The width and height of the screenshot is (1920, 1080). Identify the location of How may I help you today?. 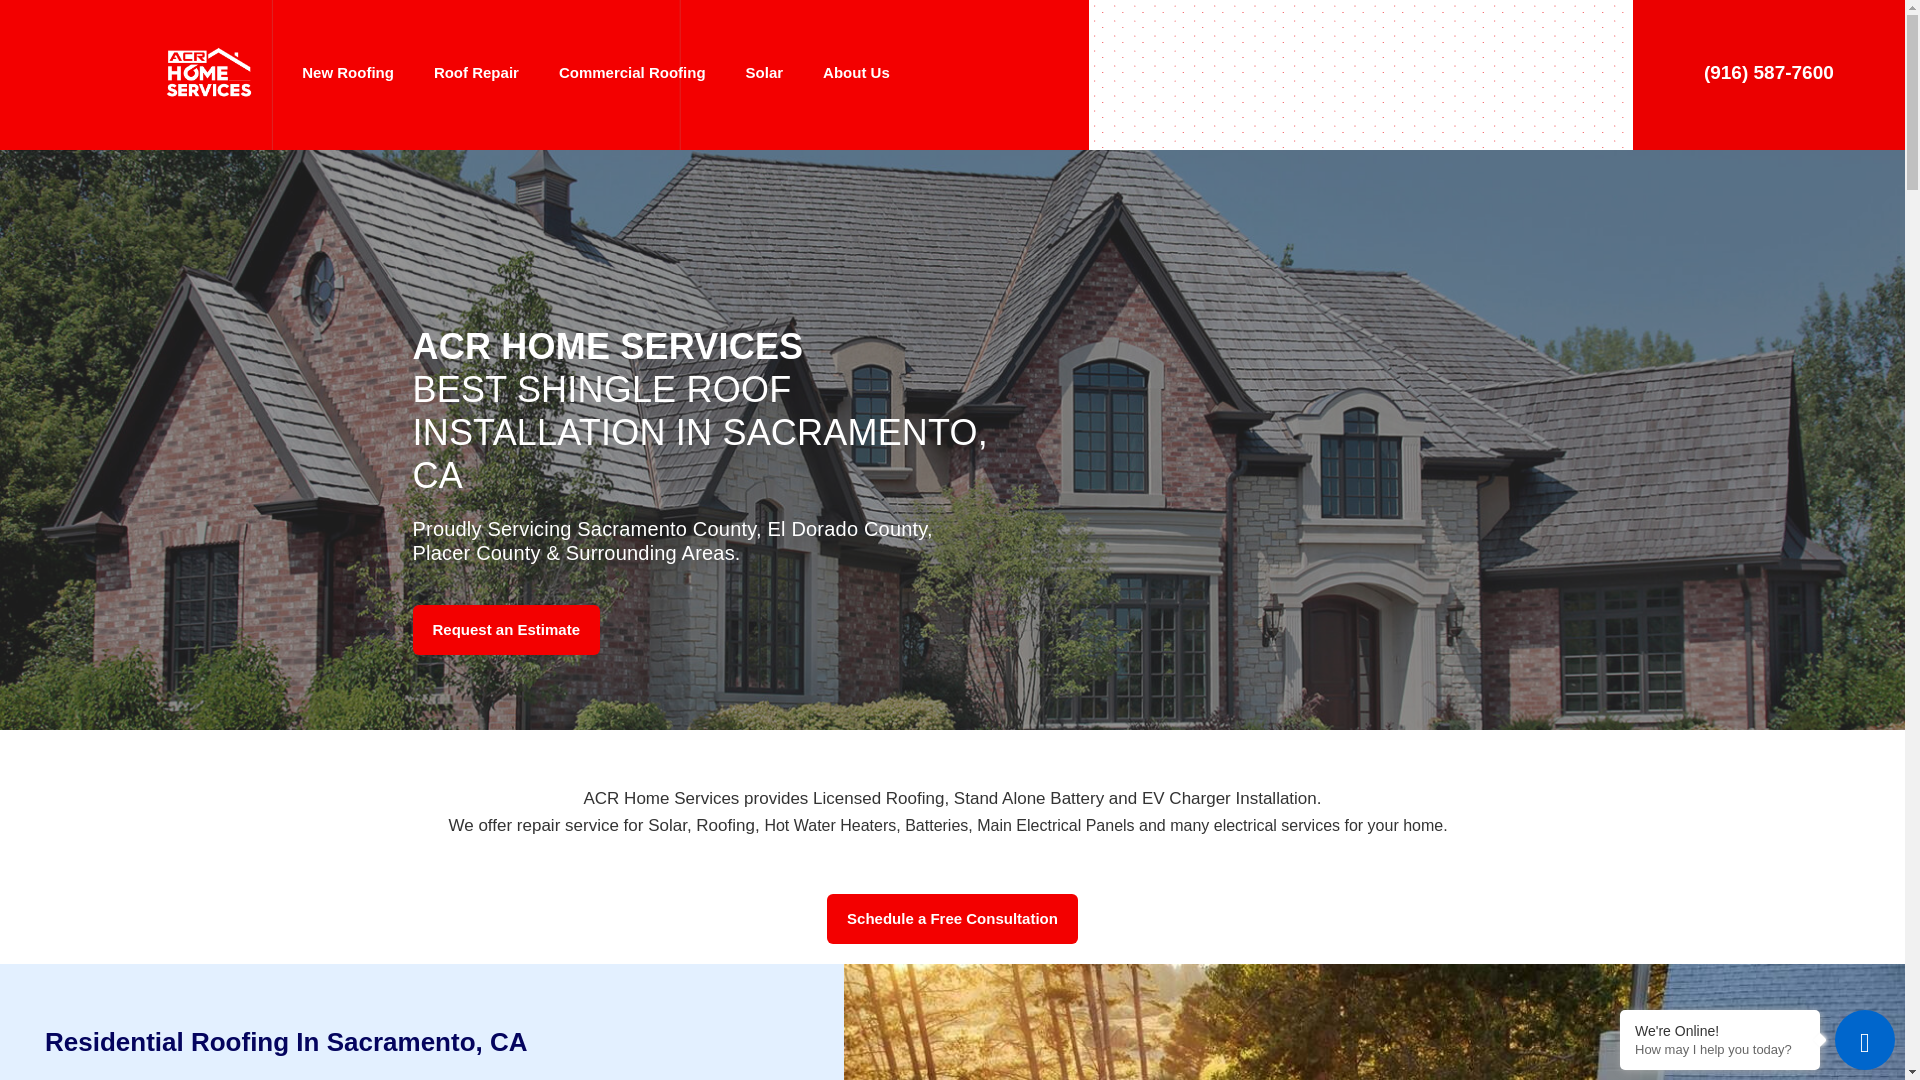
(1720, 1050).